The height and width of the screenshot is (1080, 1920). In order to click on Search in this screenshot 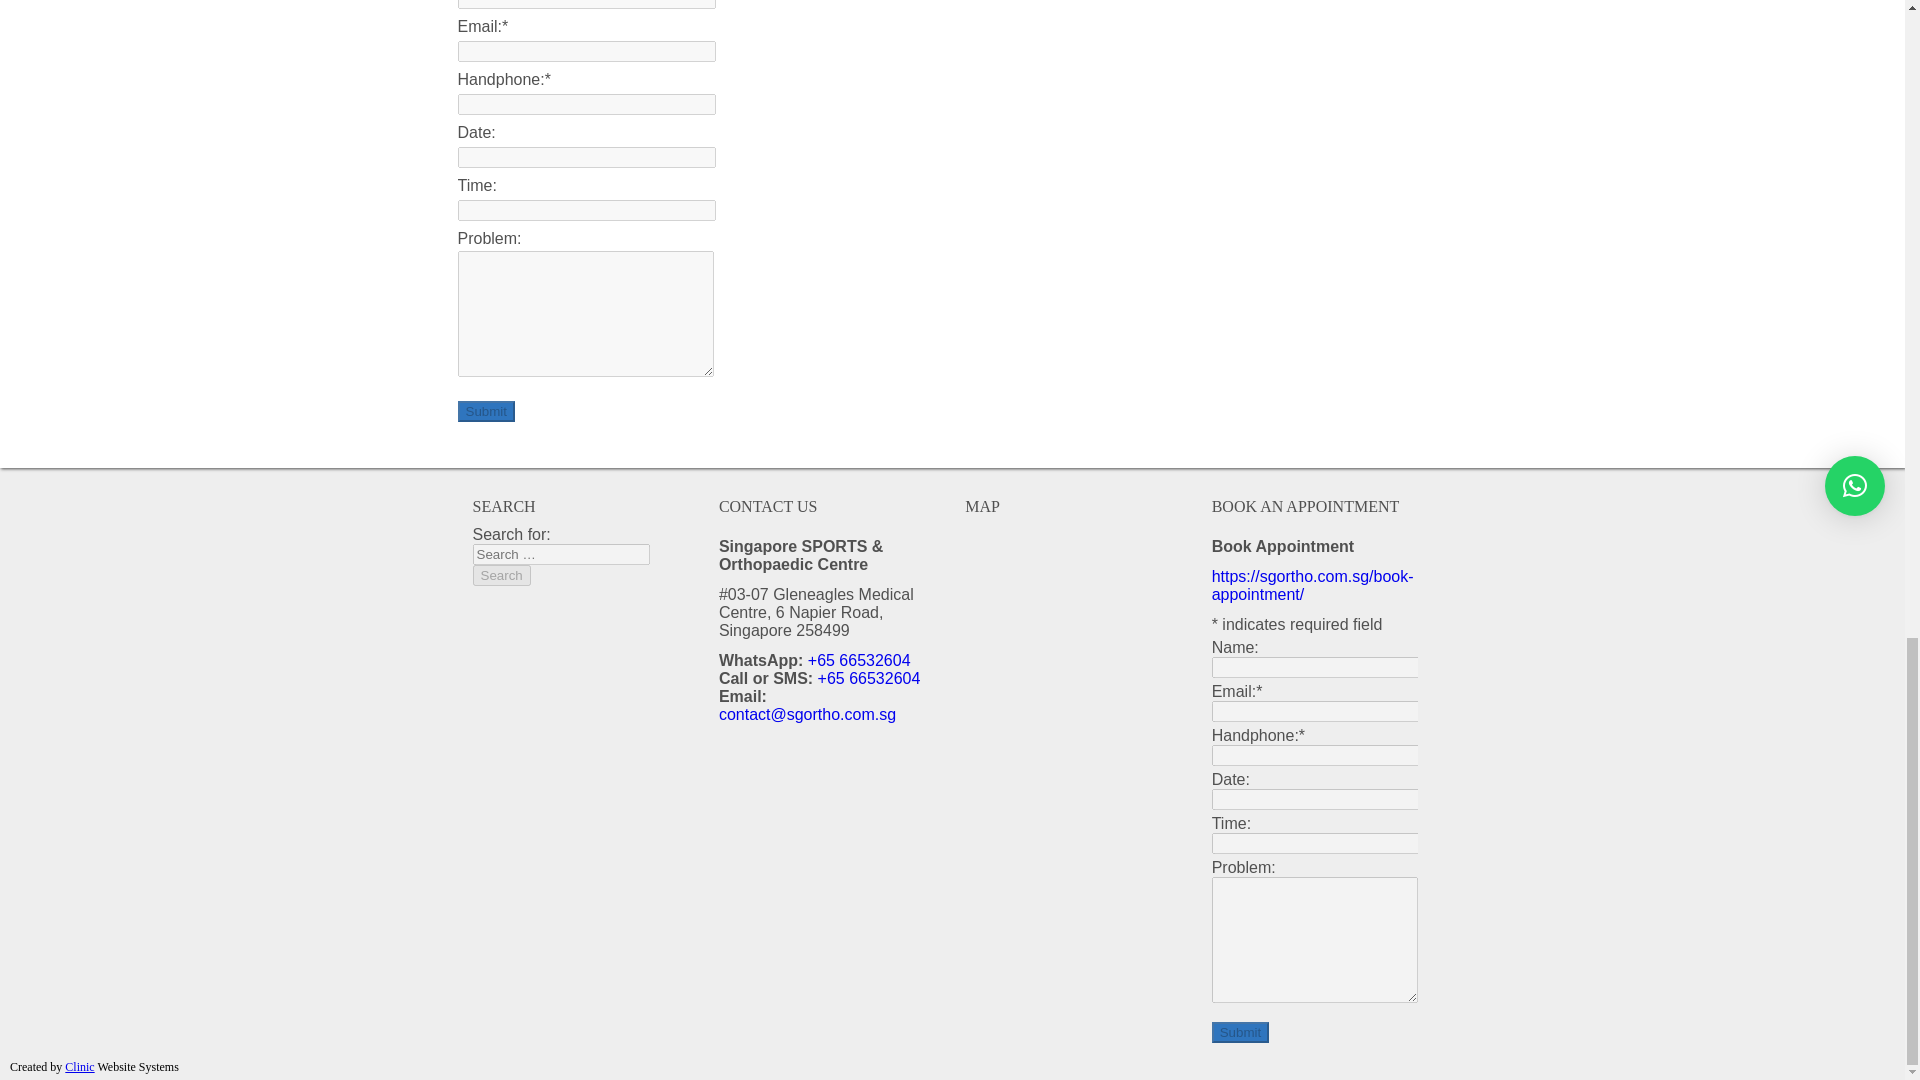, I will do `click(500, 575)`.